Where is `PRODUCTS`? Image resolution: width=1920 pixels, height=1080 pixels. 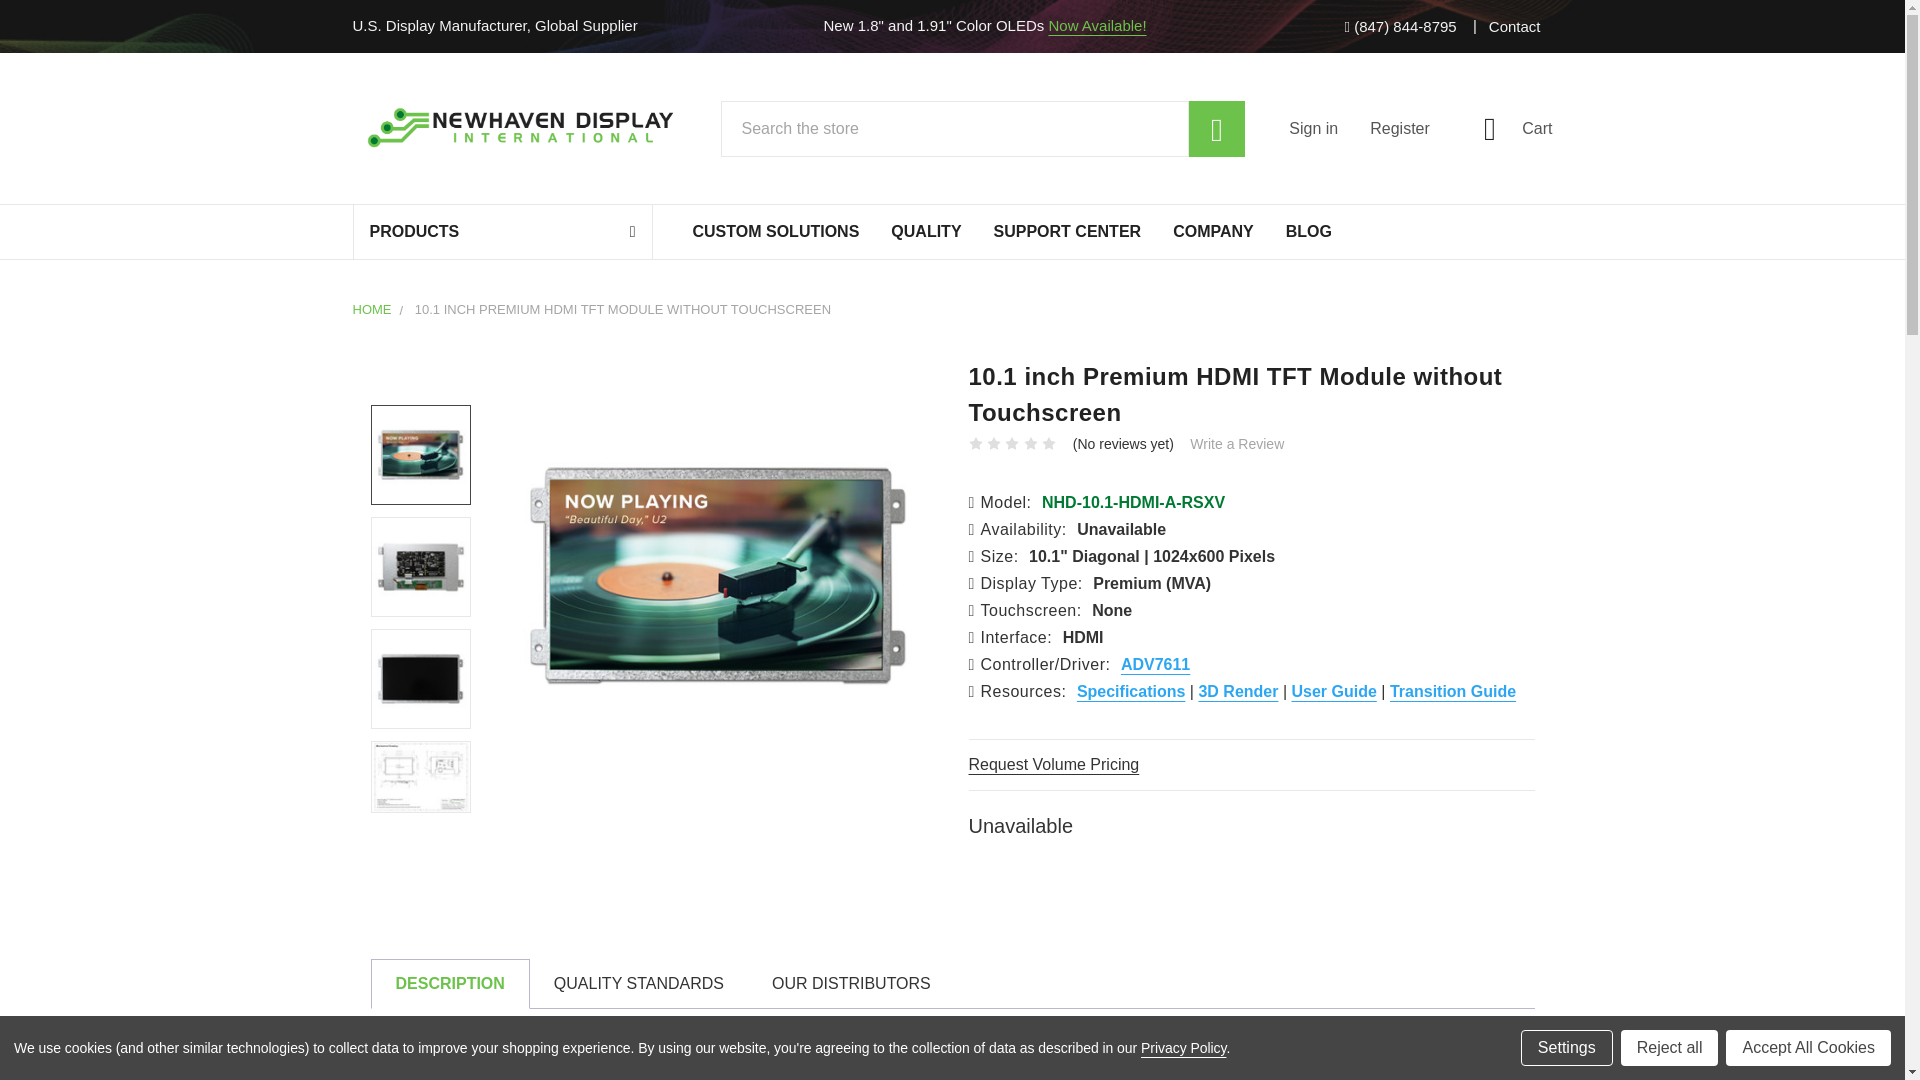
PRODUCTS is located at coordinates (502, 232).